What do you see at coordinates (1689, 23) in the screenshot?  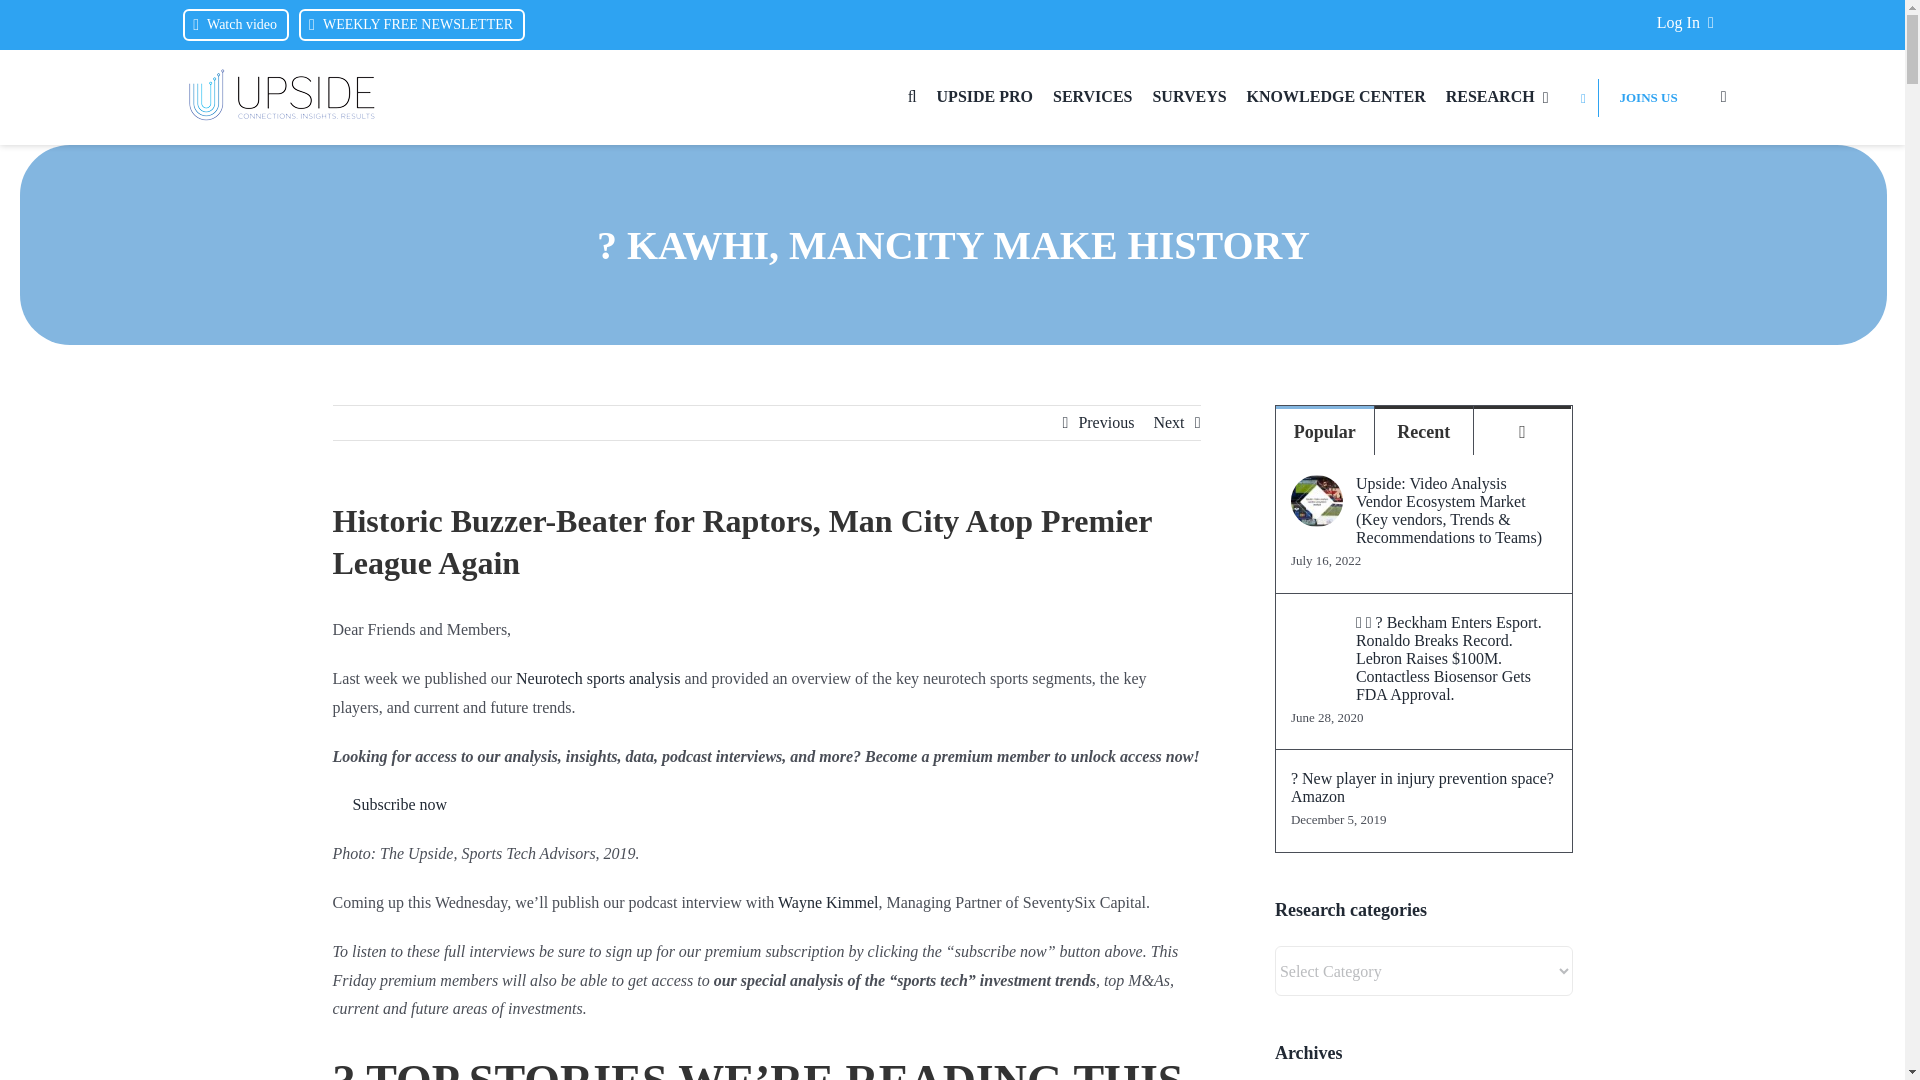 I see `Log In` at bounding box center [1689, 23].